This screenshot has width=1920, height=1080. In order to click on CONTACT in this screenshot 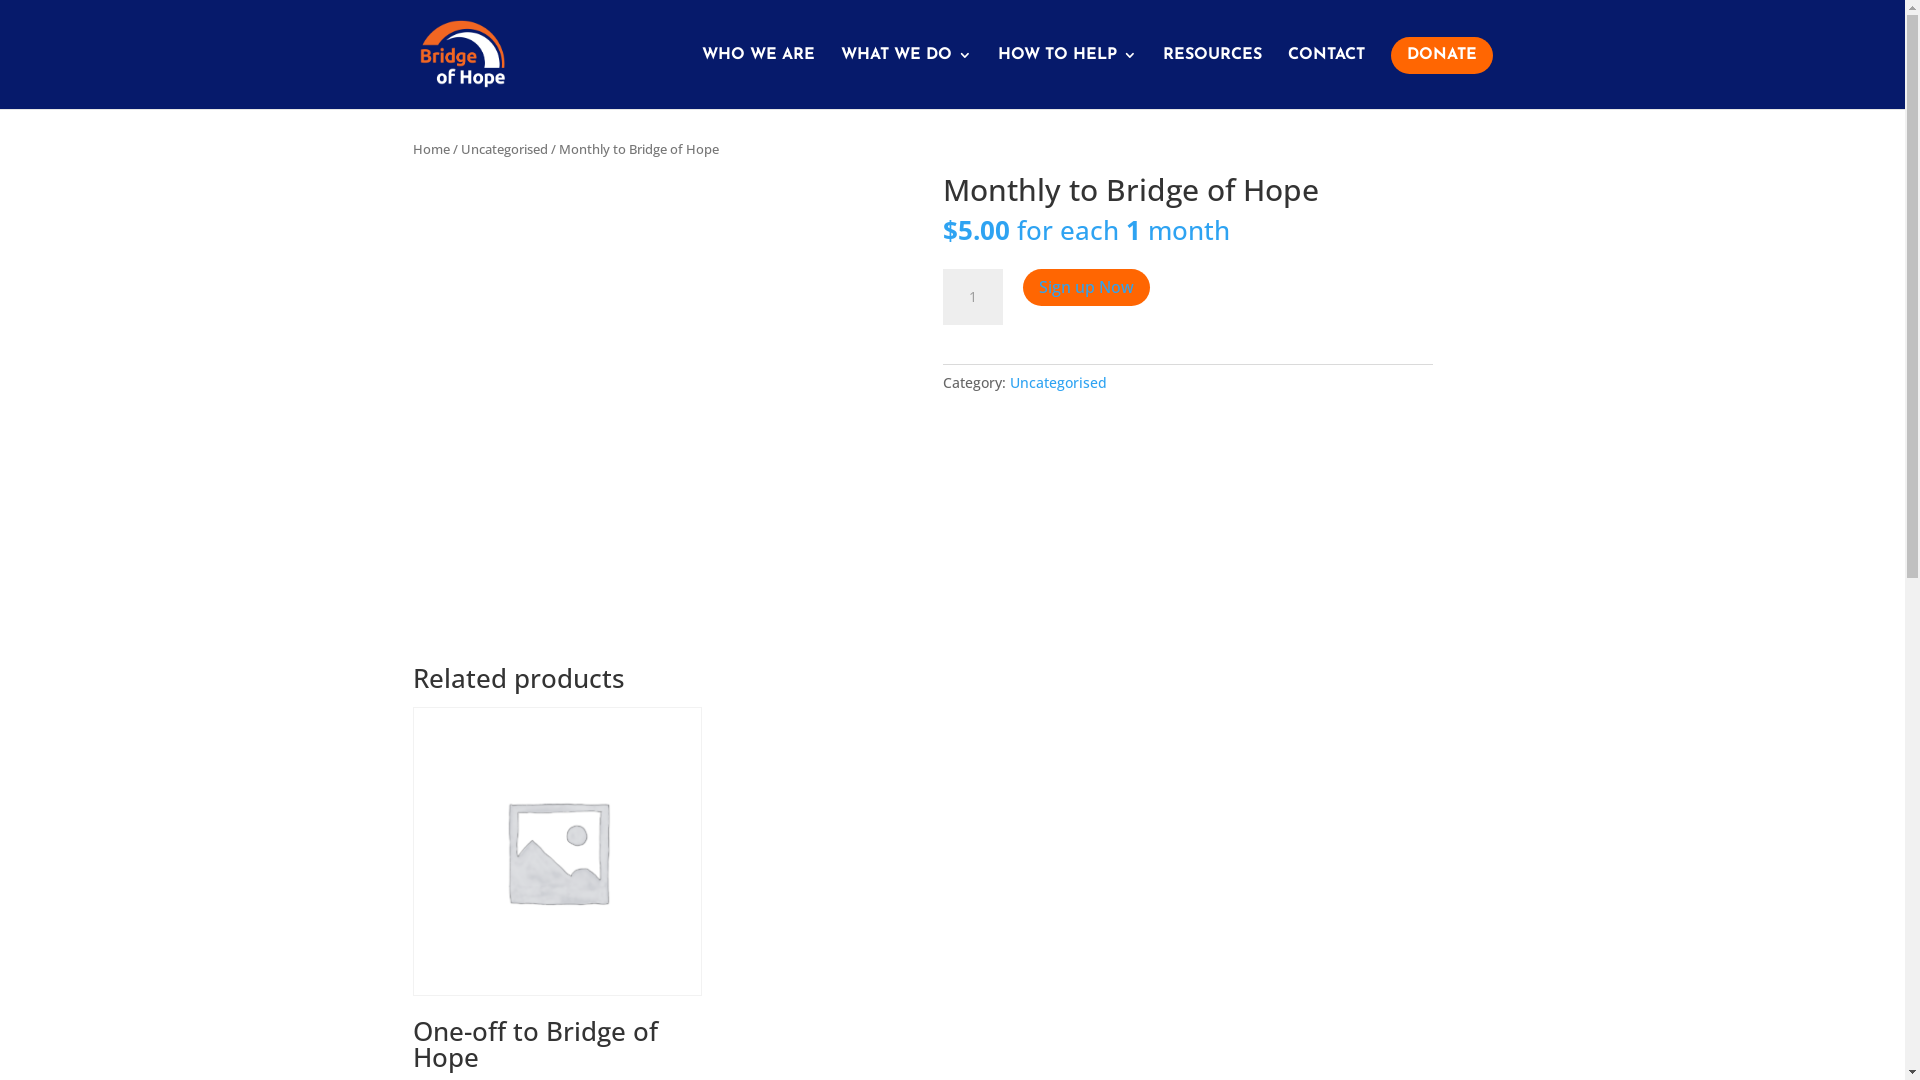, I will do `click(1326, 72)`.